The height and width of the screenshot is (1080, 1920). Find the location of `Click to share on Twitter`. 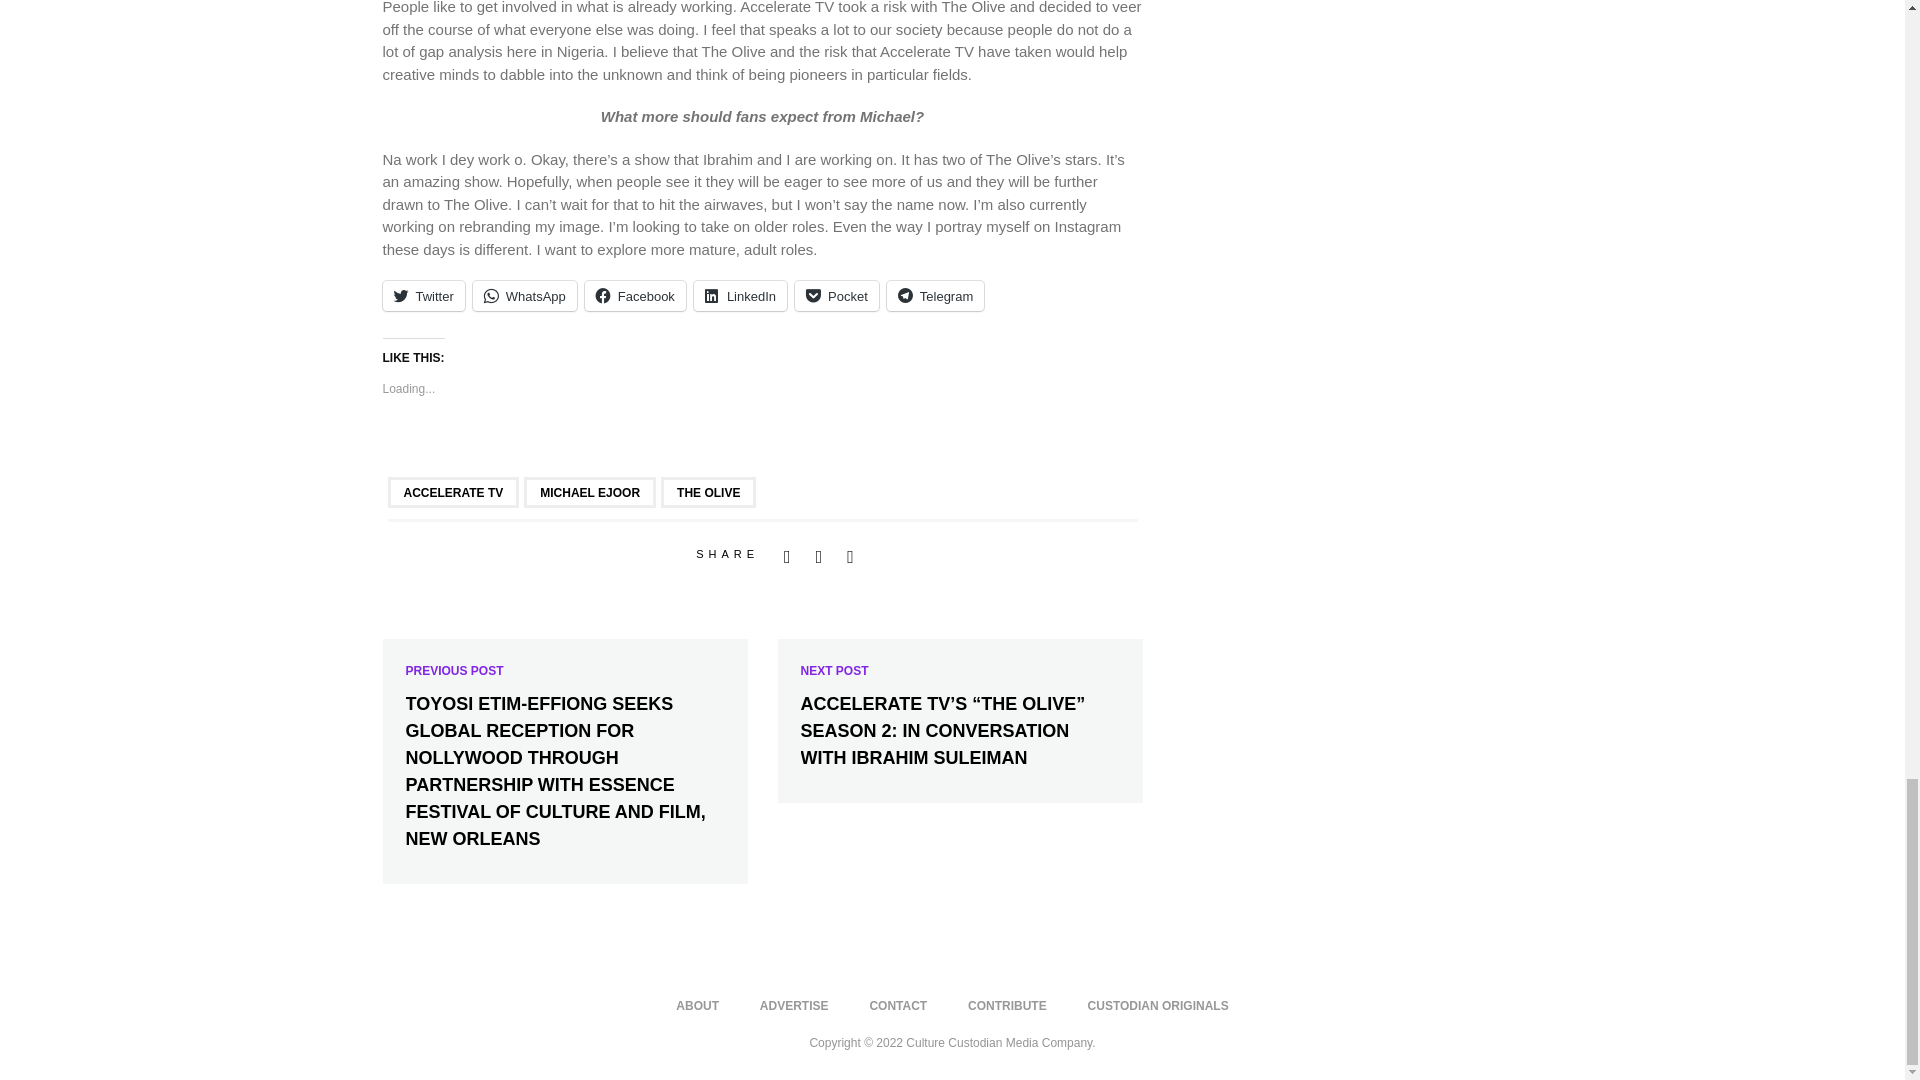

Click to share on Twitter is located at coordinates (423, 296).